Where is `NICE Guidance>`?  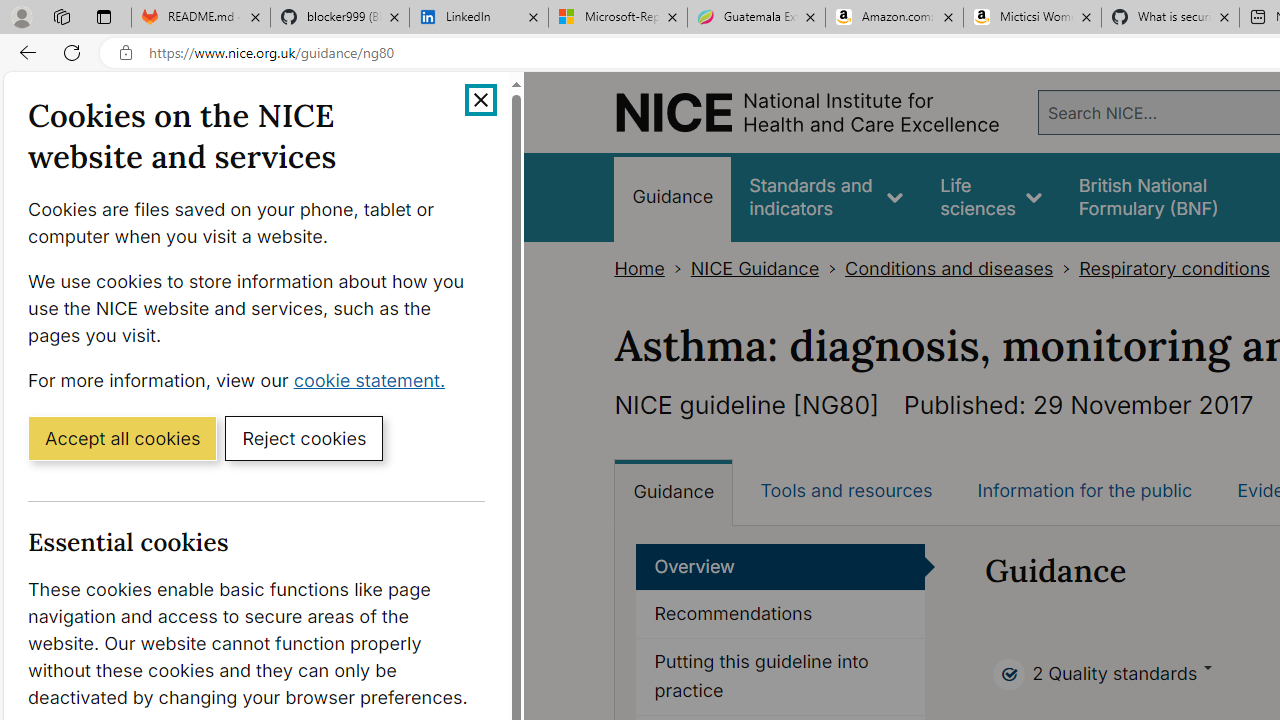
NICE Guidance> is located at coordinates (768, 268).